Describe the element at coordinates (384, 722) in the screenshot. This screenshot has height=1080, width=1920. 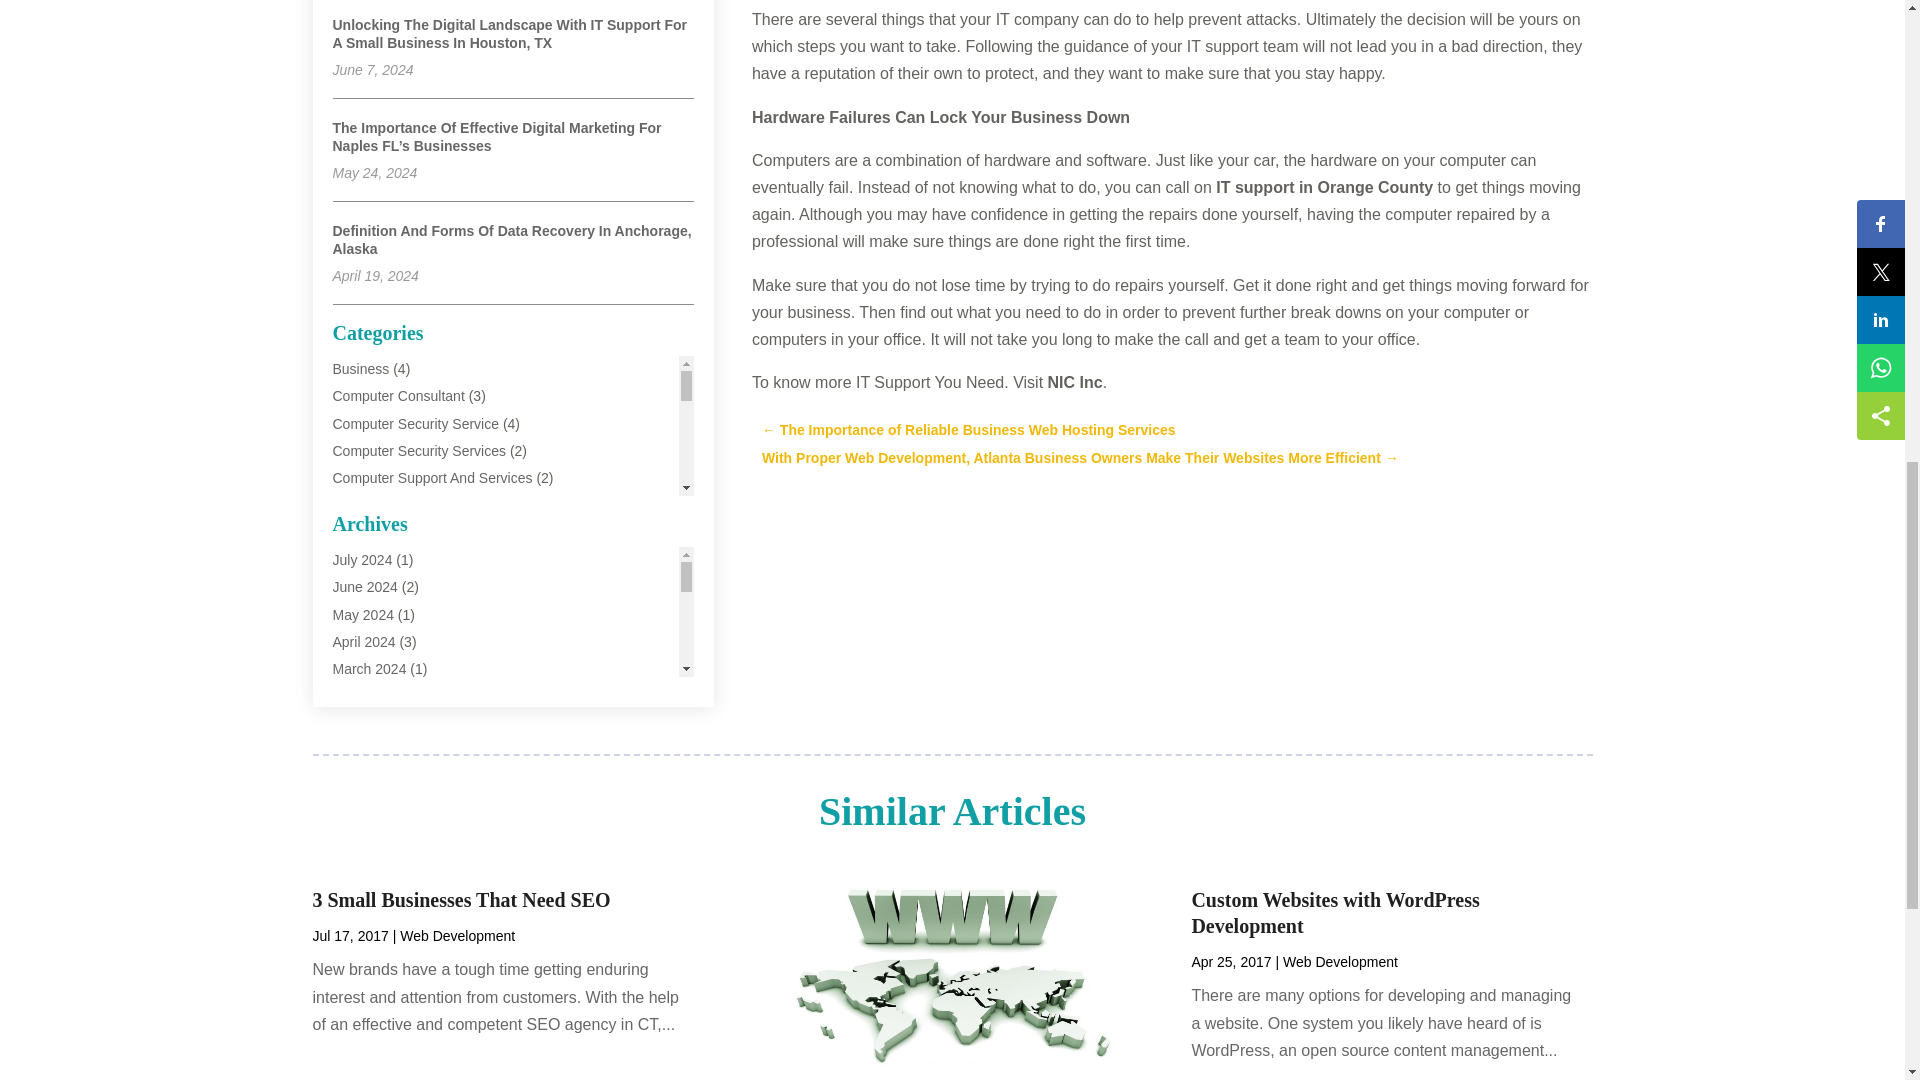
I see `Online Marketing` at that location.